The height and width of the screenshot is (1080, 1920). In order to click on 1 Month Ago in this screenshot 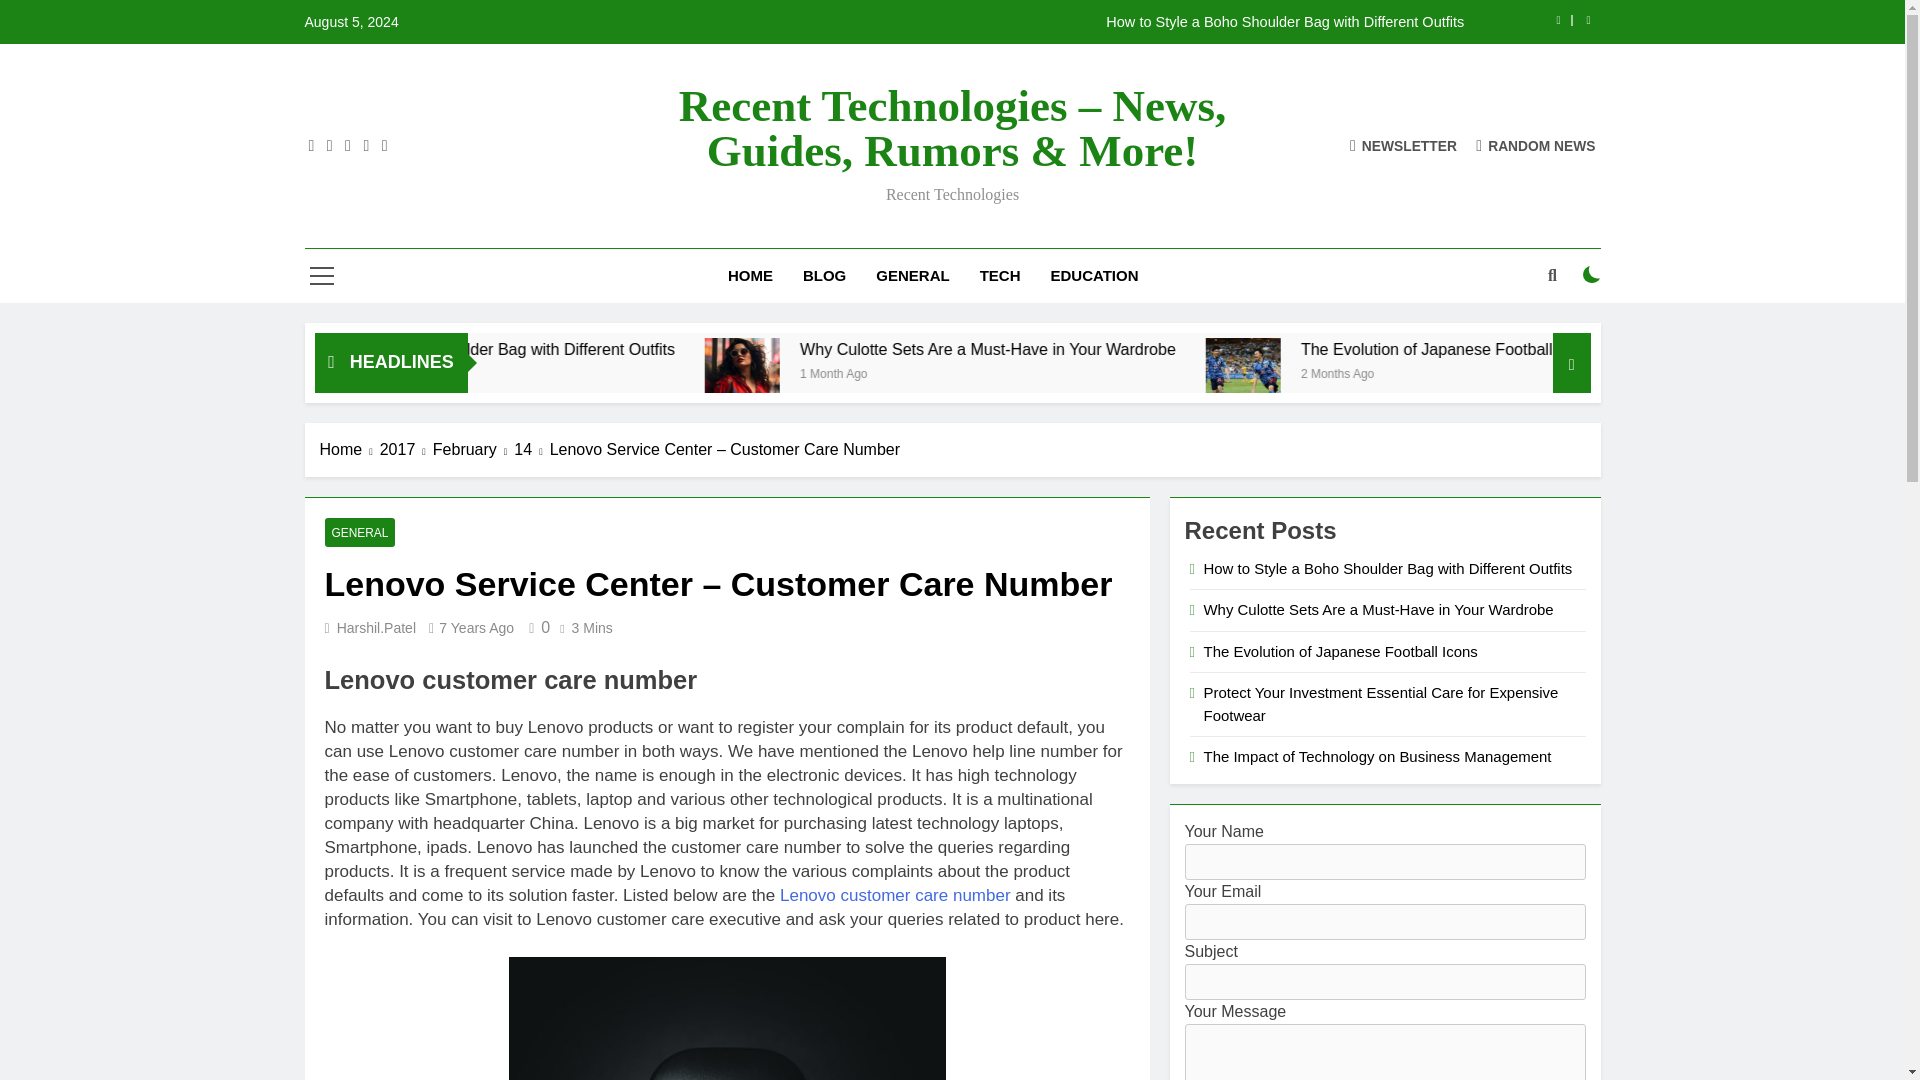, I will do `click(1060, 372)`.